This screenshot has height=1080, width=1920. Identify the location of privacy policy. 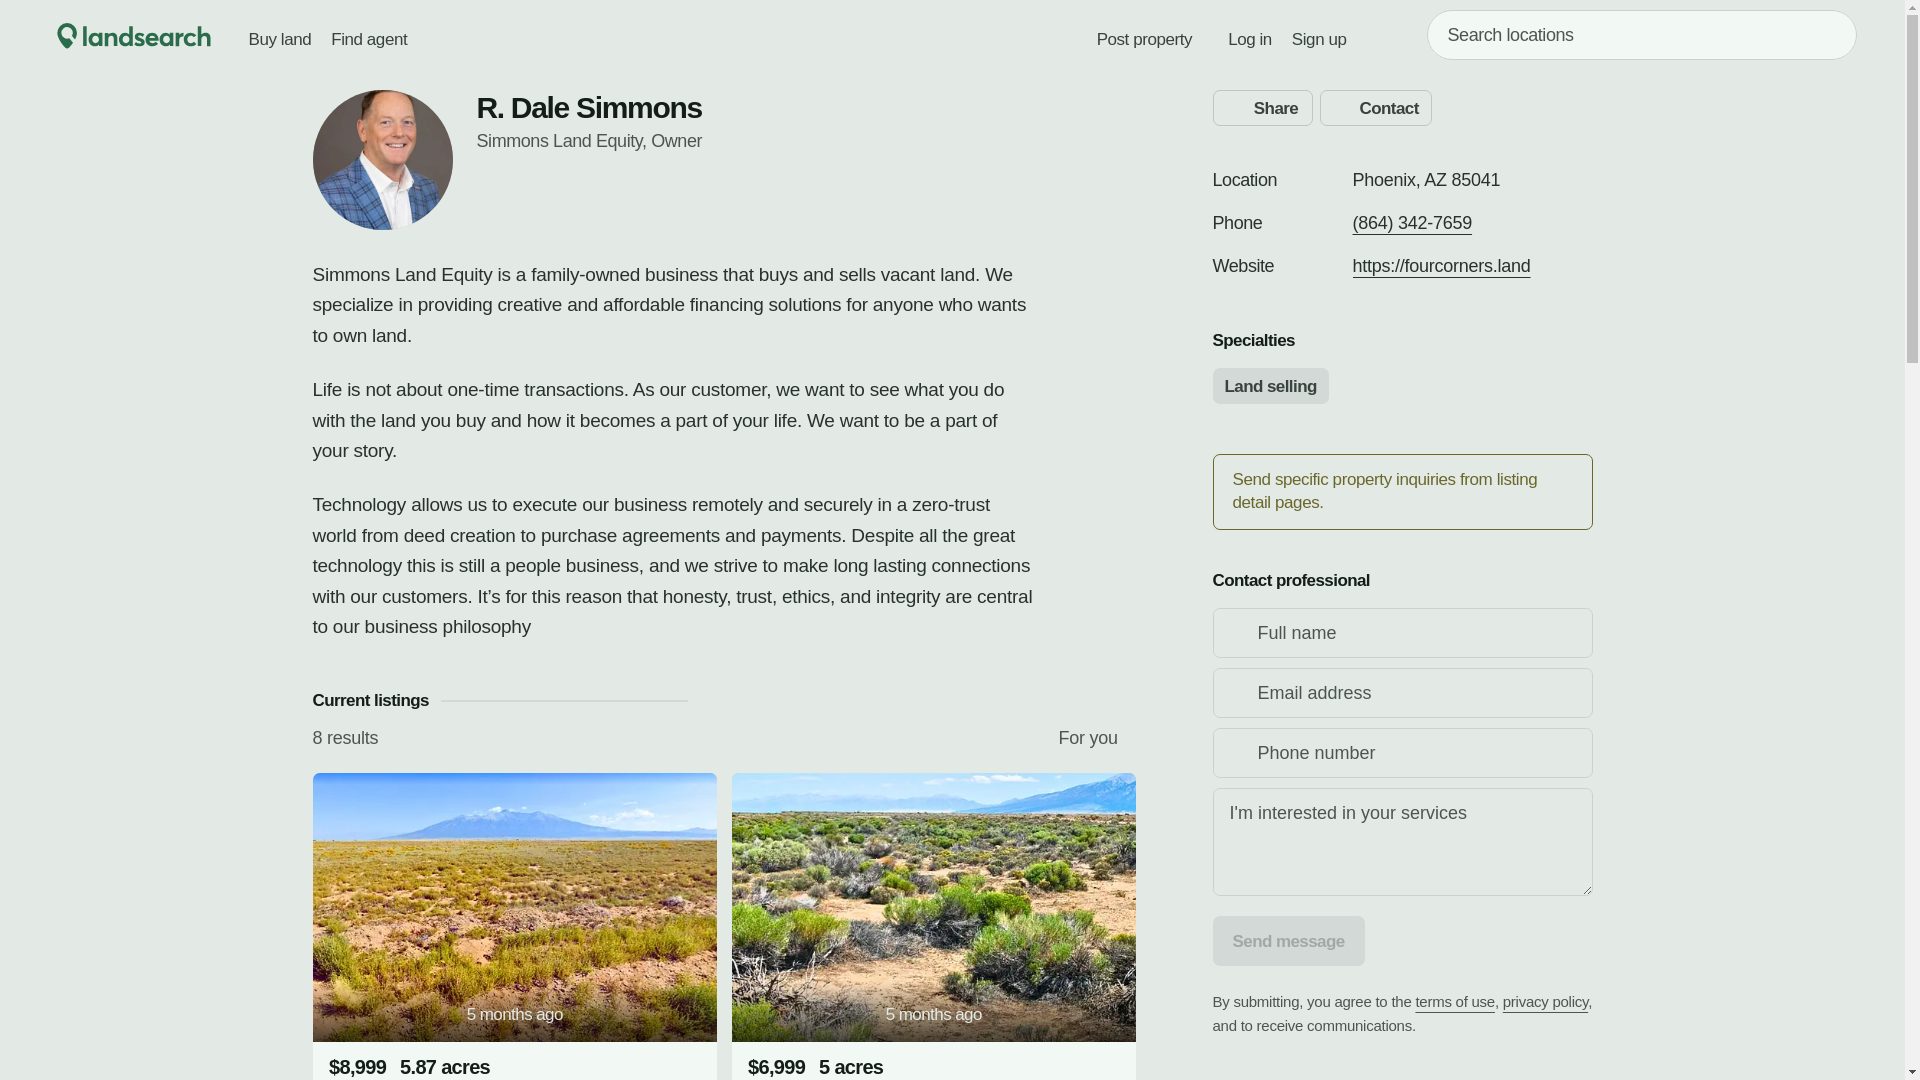
(1545, 1000).